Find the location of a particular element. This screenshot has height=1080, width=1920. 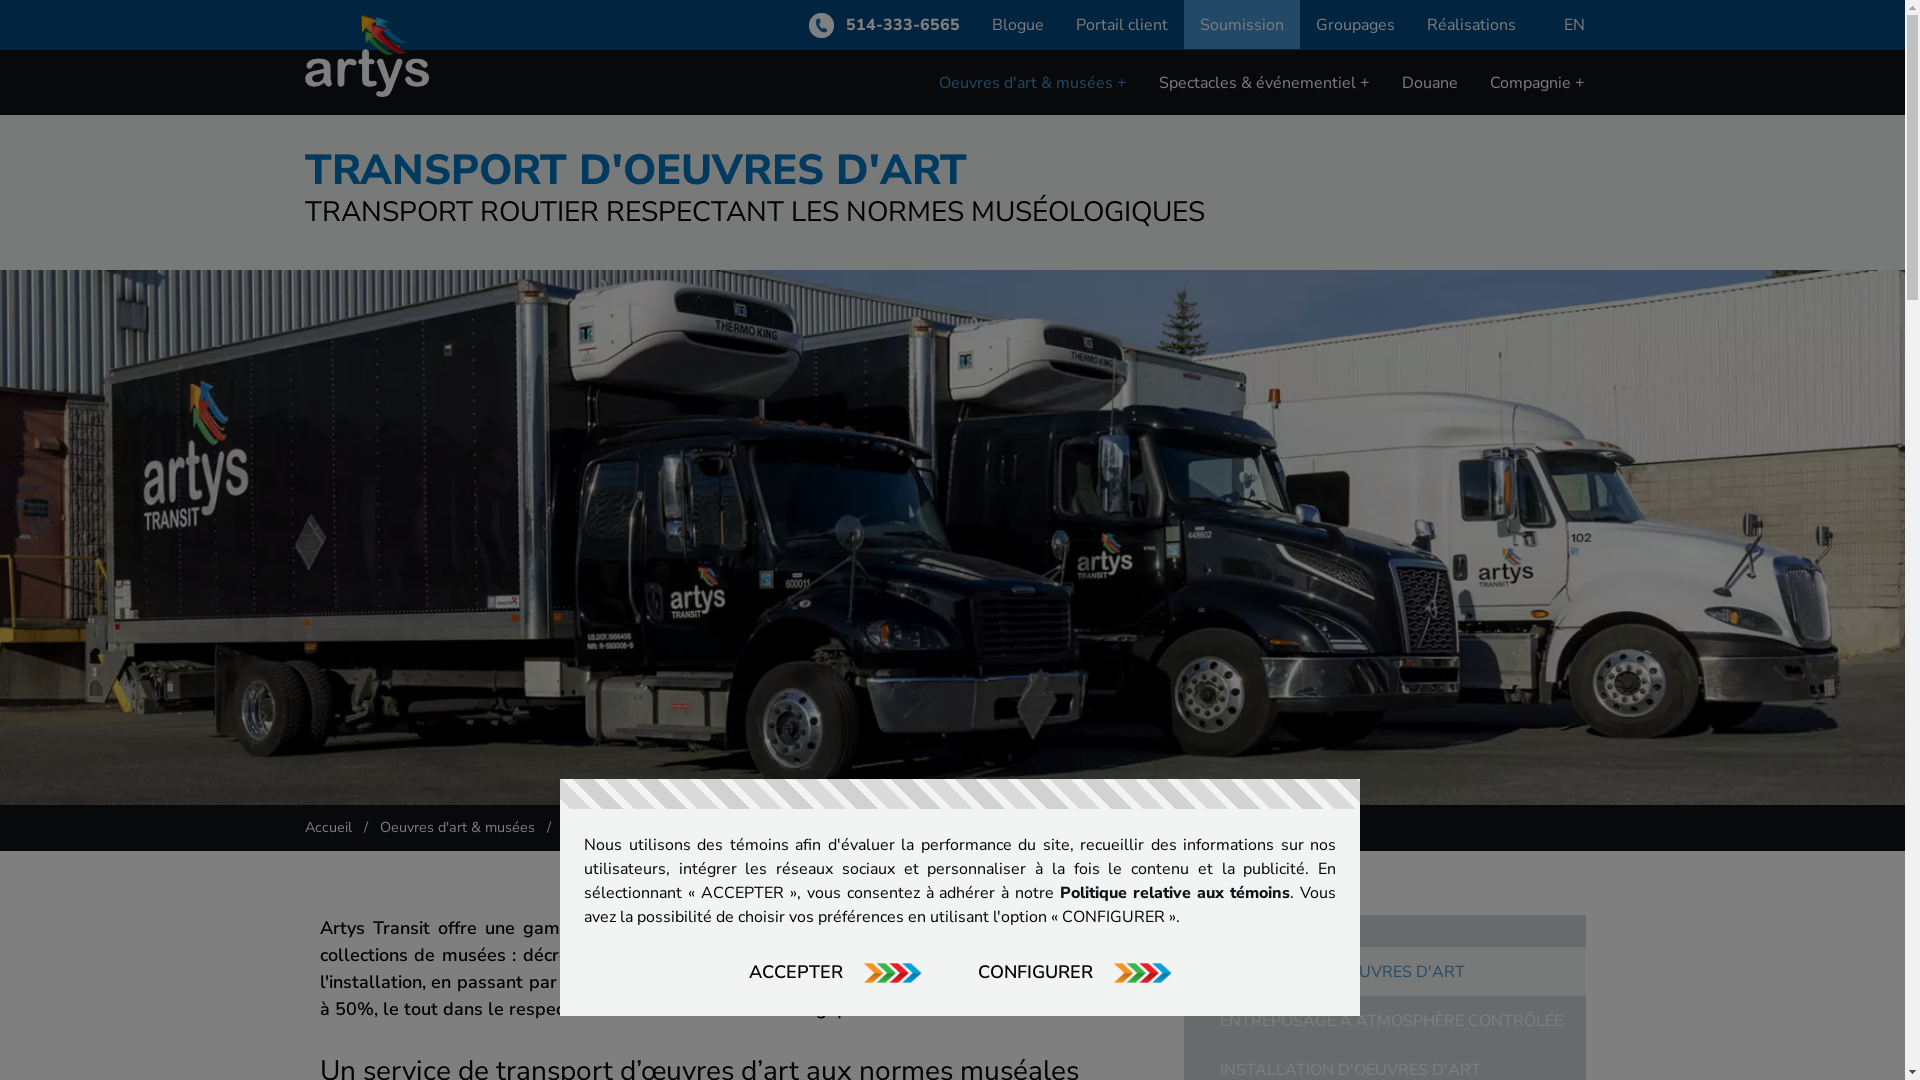

TRANSPORT D'OEUVRES D'ART is located at coordinates (1342, 972).